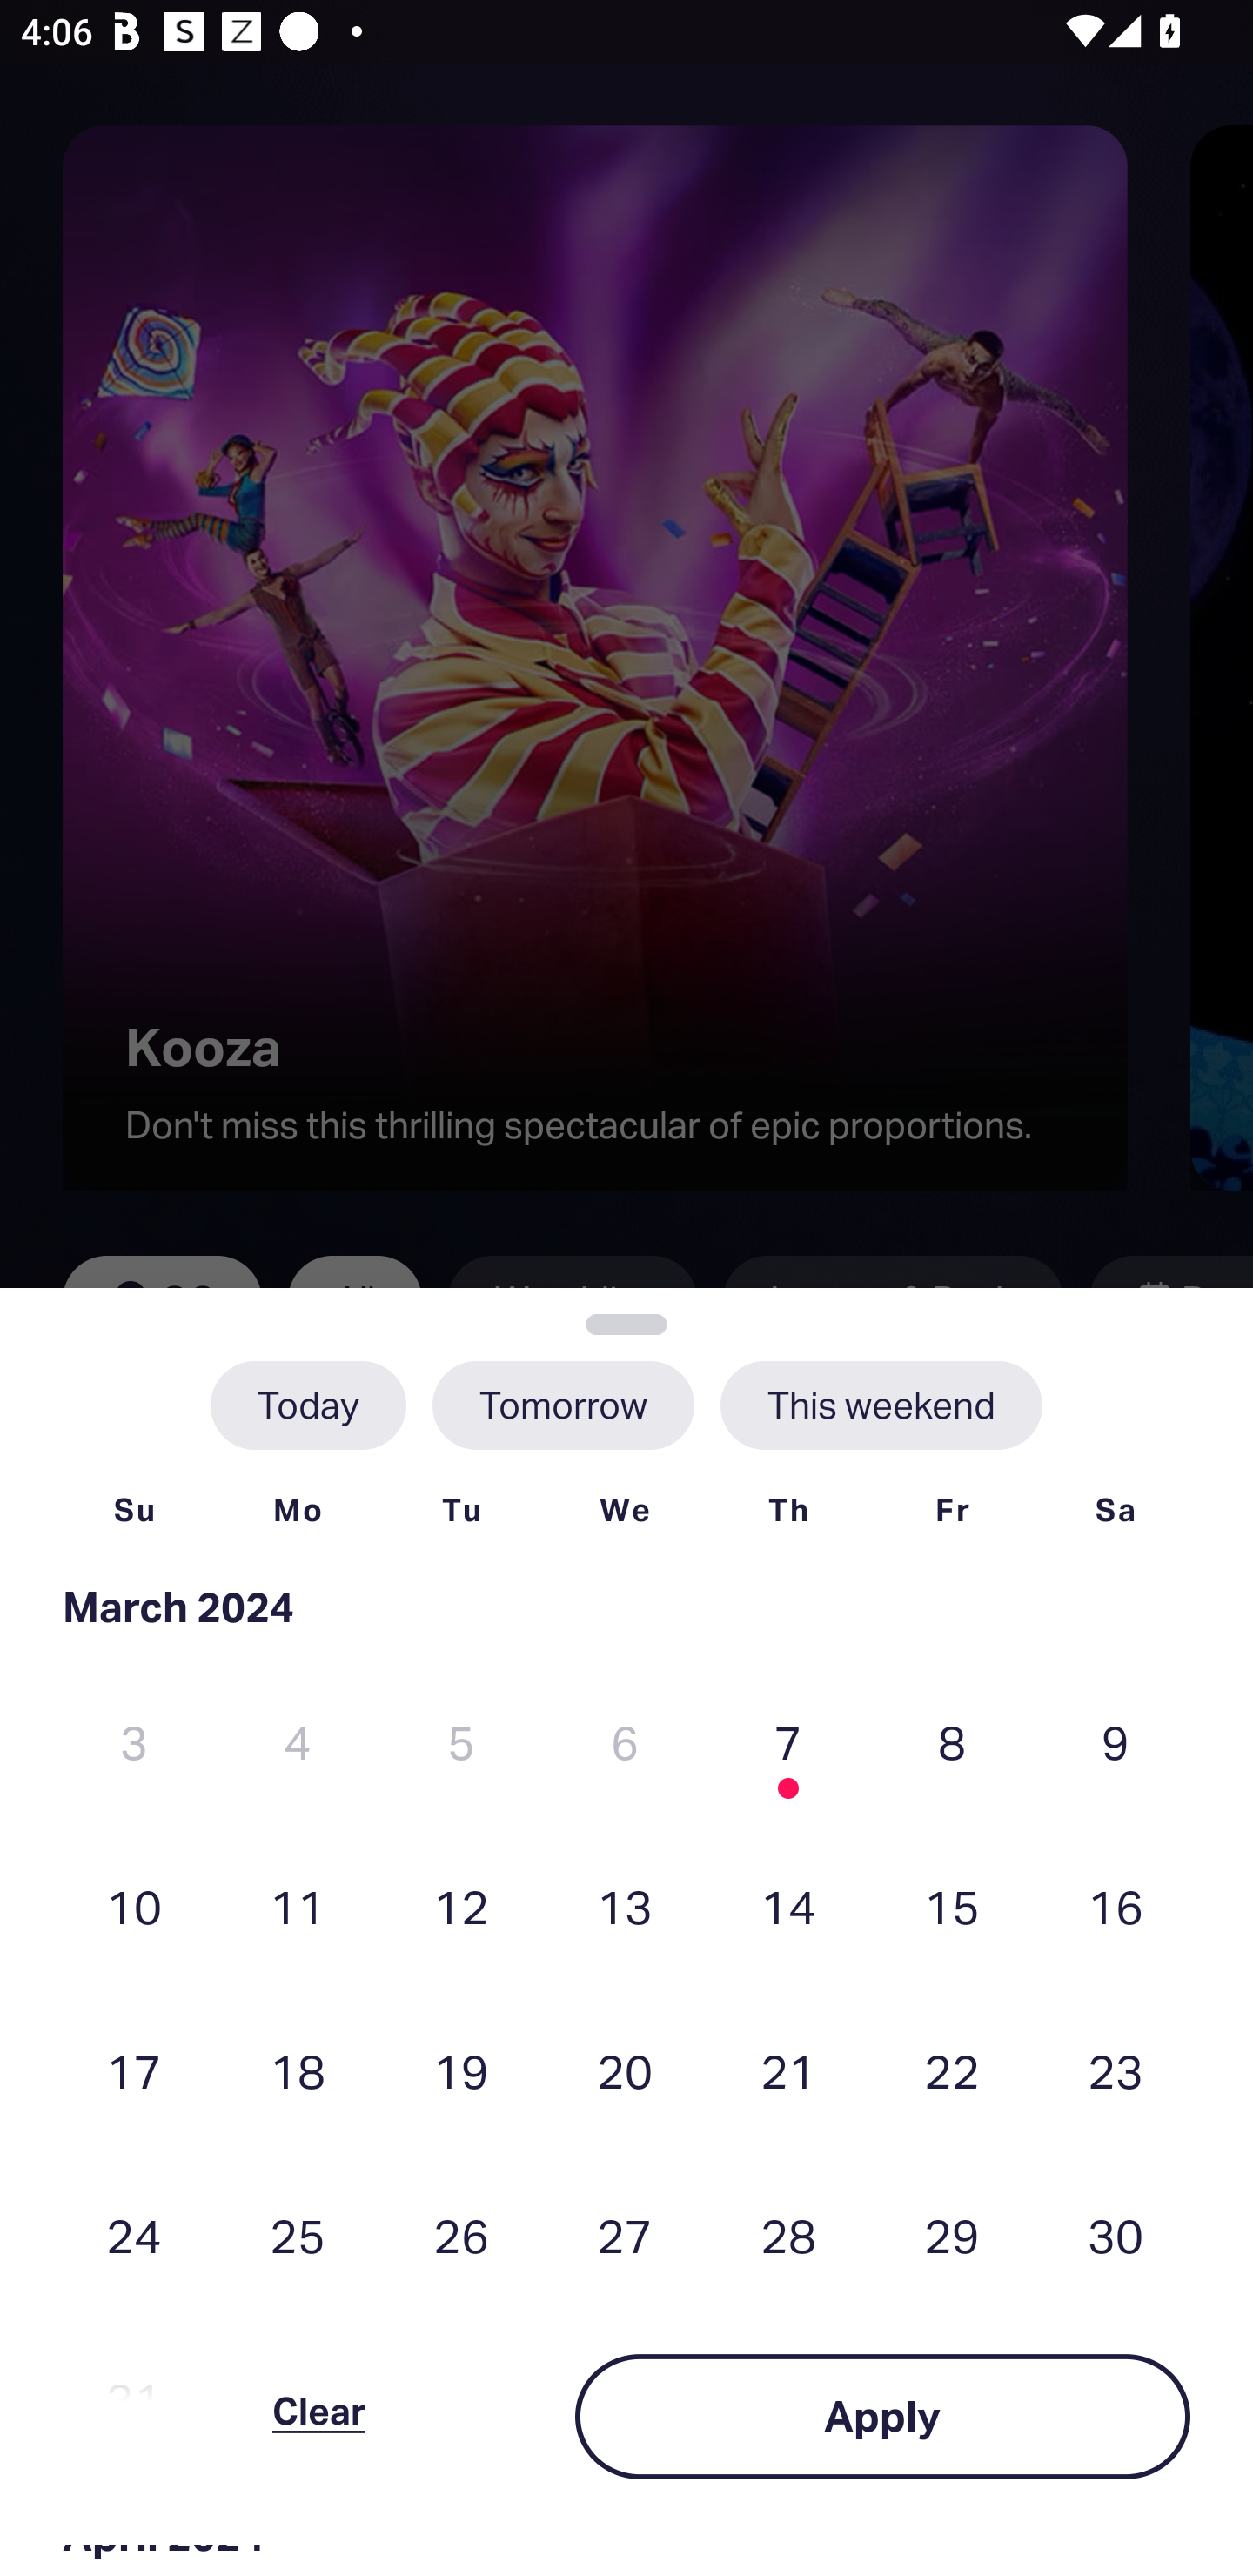 This screenshot has height=2576, width=1253. What do you see at coordinates (461, 2236) in the screenshot?
I see `26` at bounding box center [461, 2236].